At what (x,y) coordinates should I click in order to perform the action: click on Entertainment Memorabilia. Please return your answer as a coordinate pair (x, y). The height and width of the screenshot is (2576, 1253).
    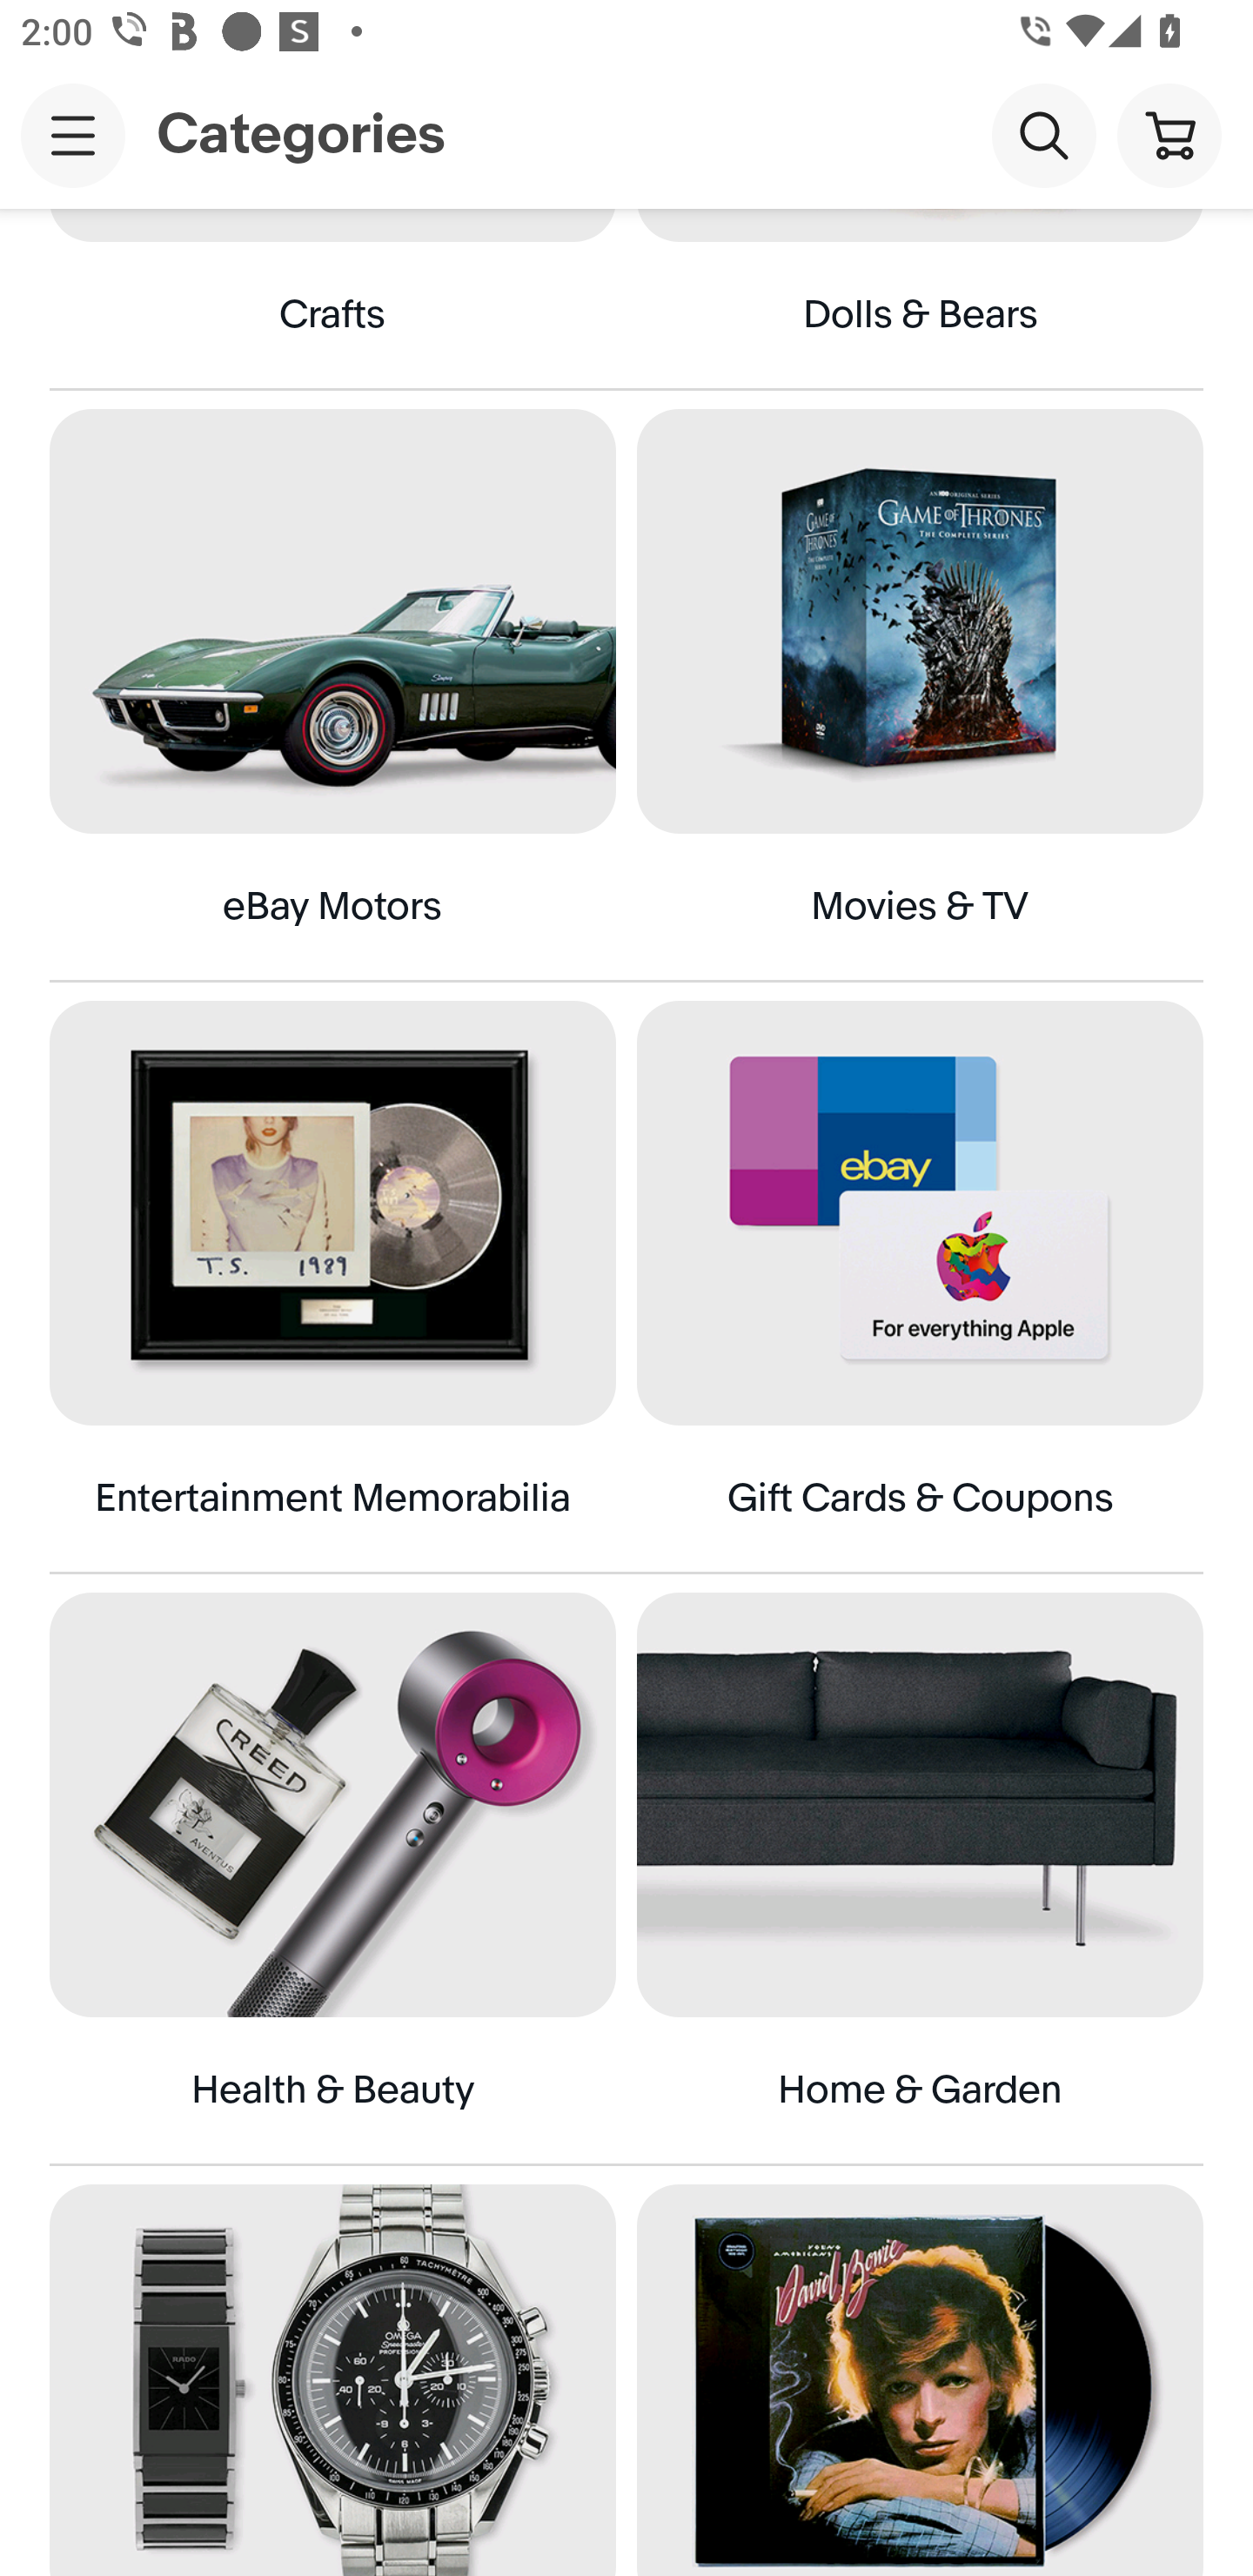
    Looking at the image, I should click on (332, 1286).